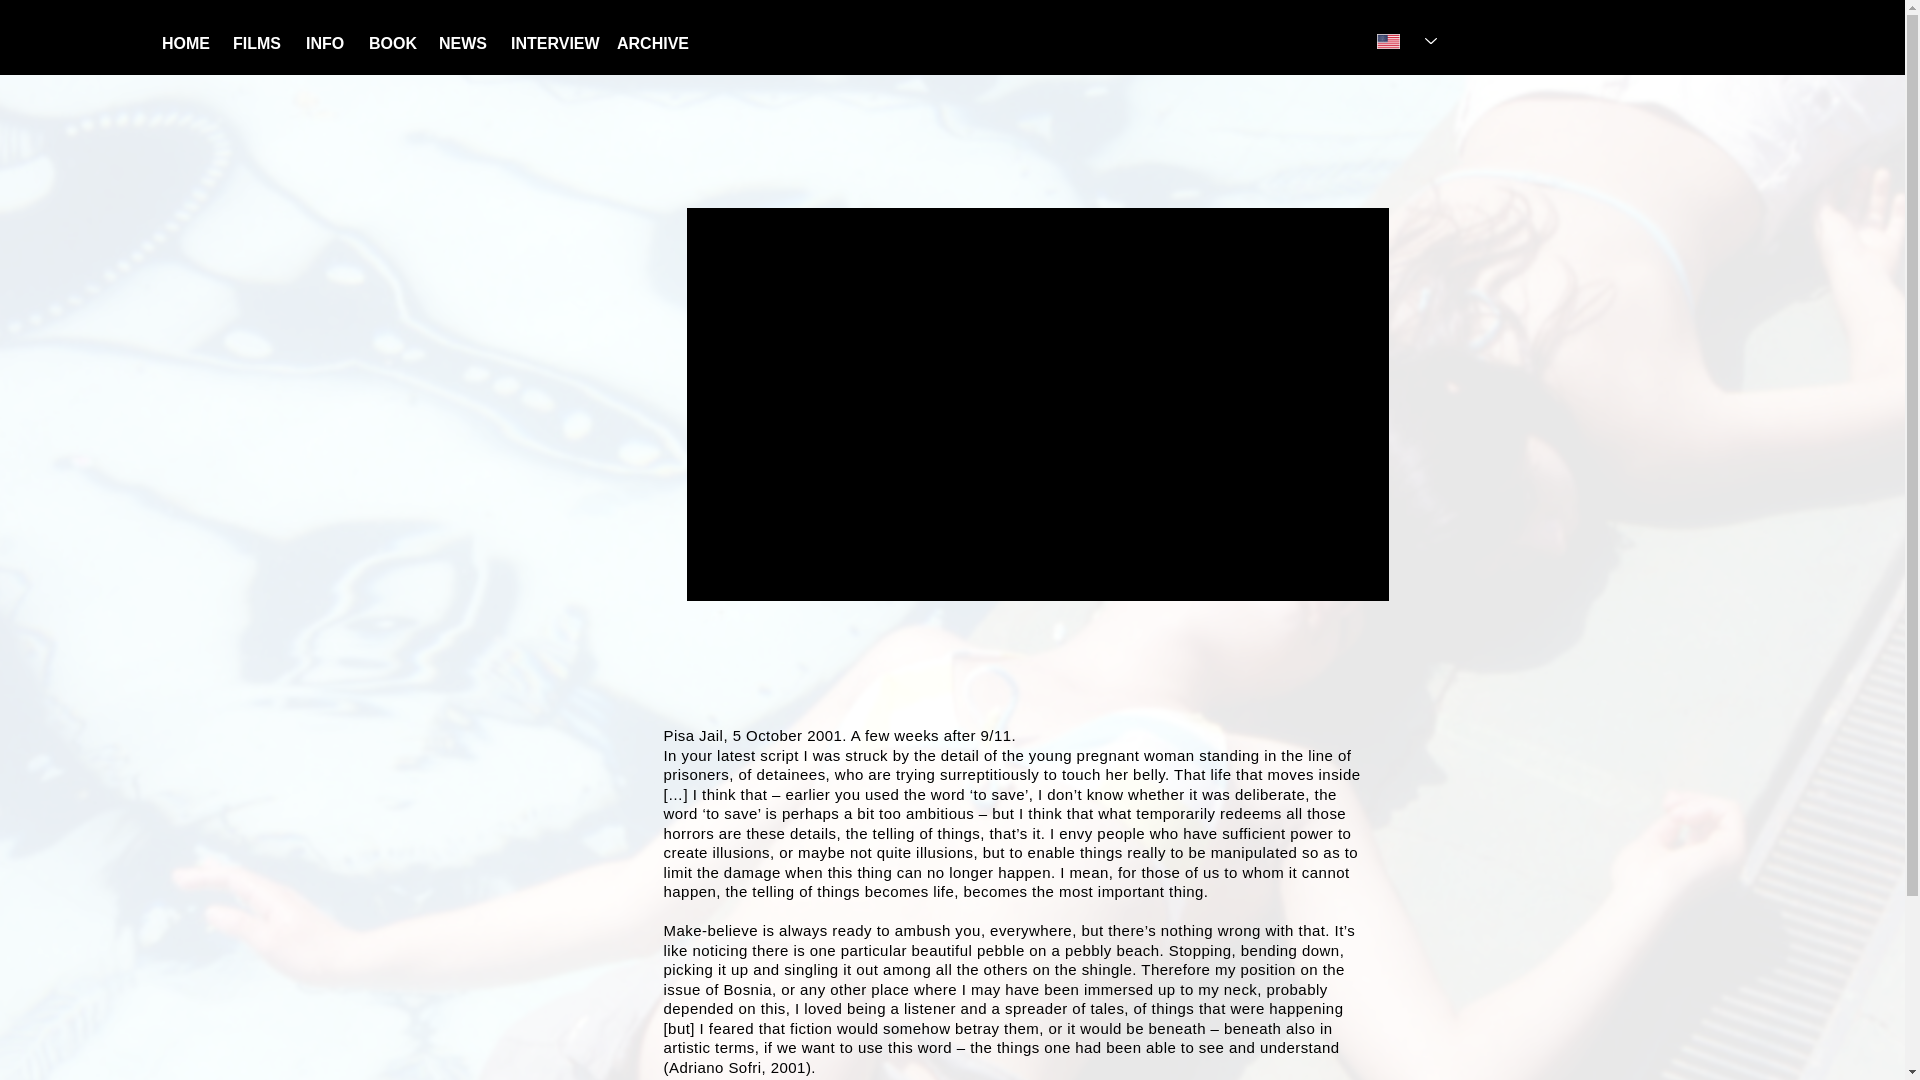 The image size is (1920, 1080). Describe the element at coordinates (460, 42) in the screenshot. I see `NEWS` at that location.